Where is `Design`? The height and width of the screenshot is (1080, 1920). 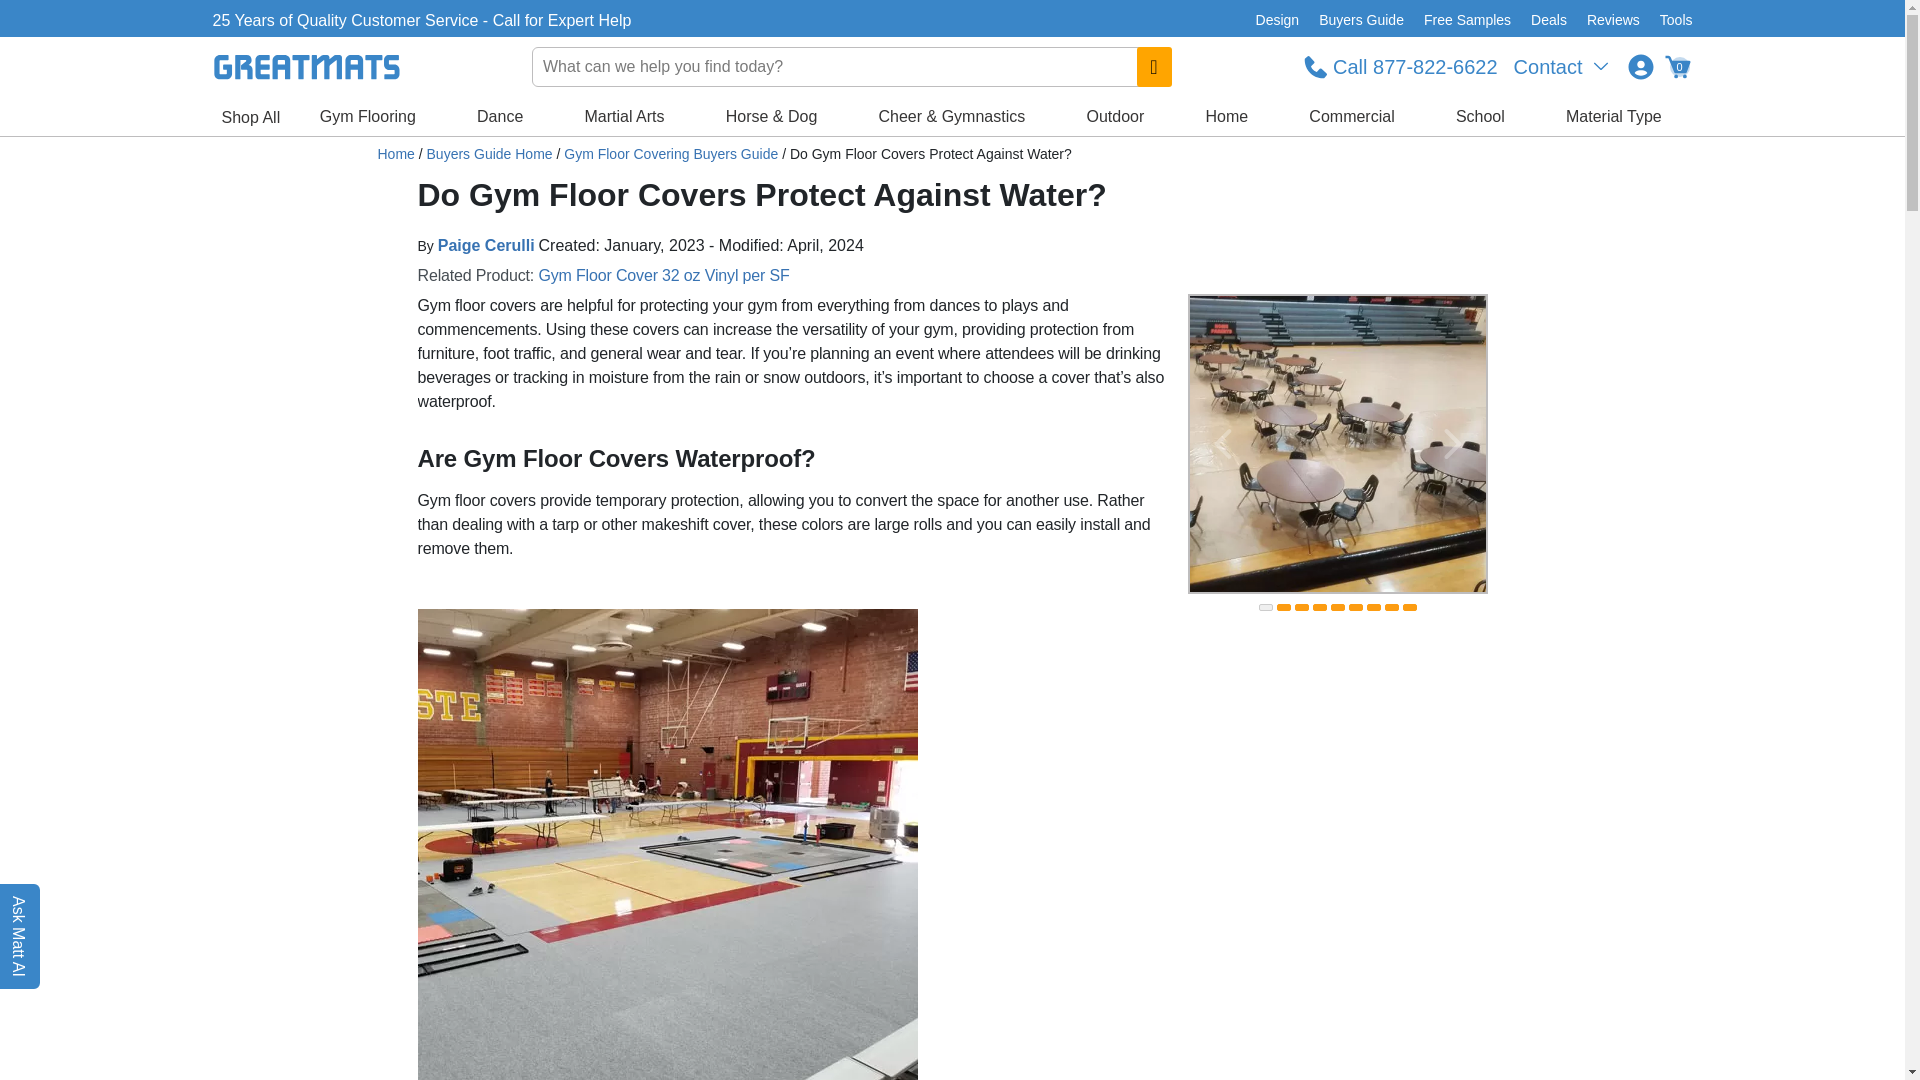
Design is located at coordinates (1278, 20).